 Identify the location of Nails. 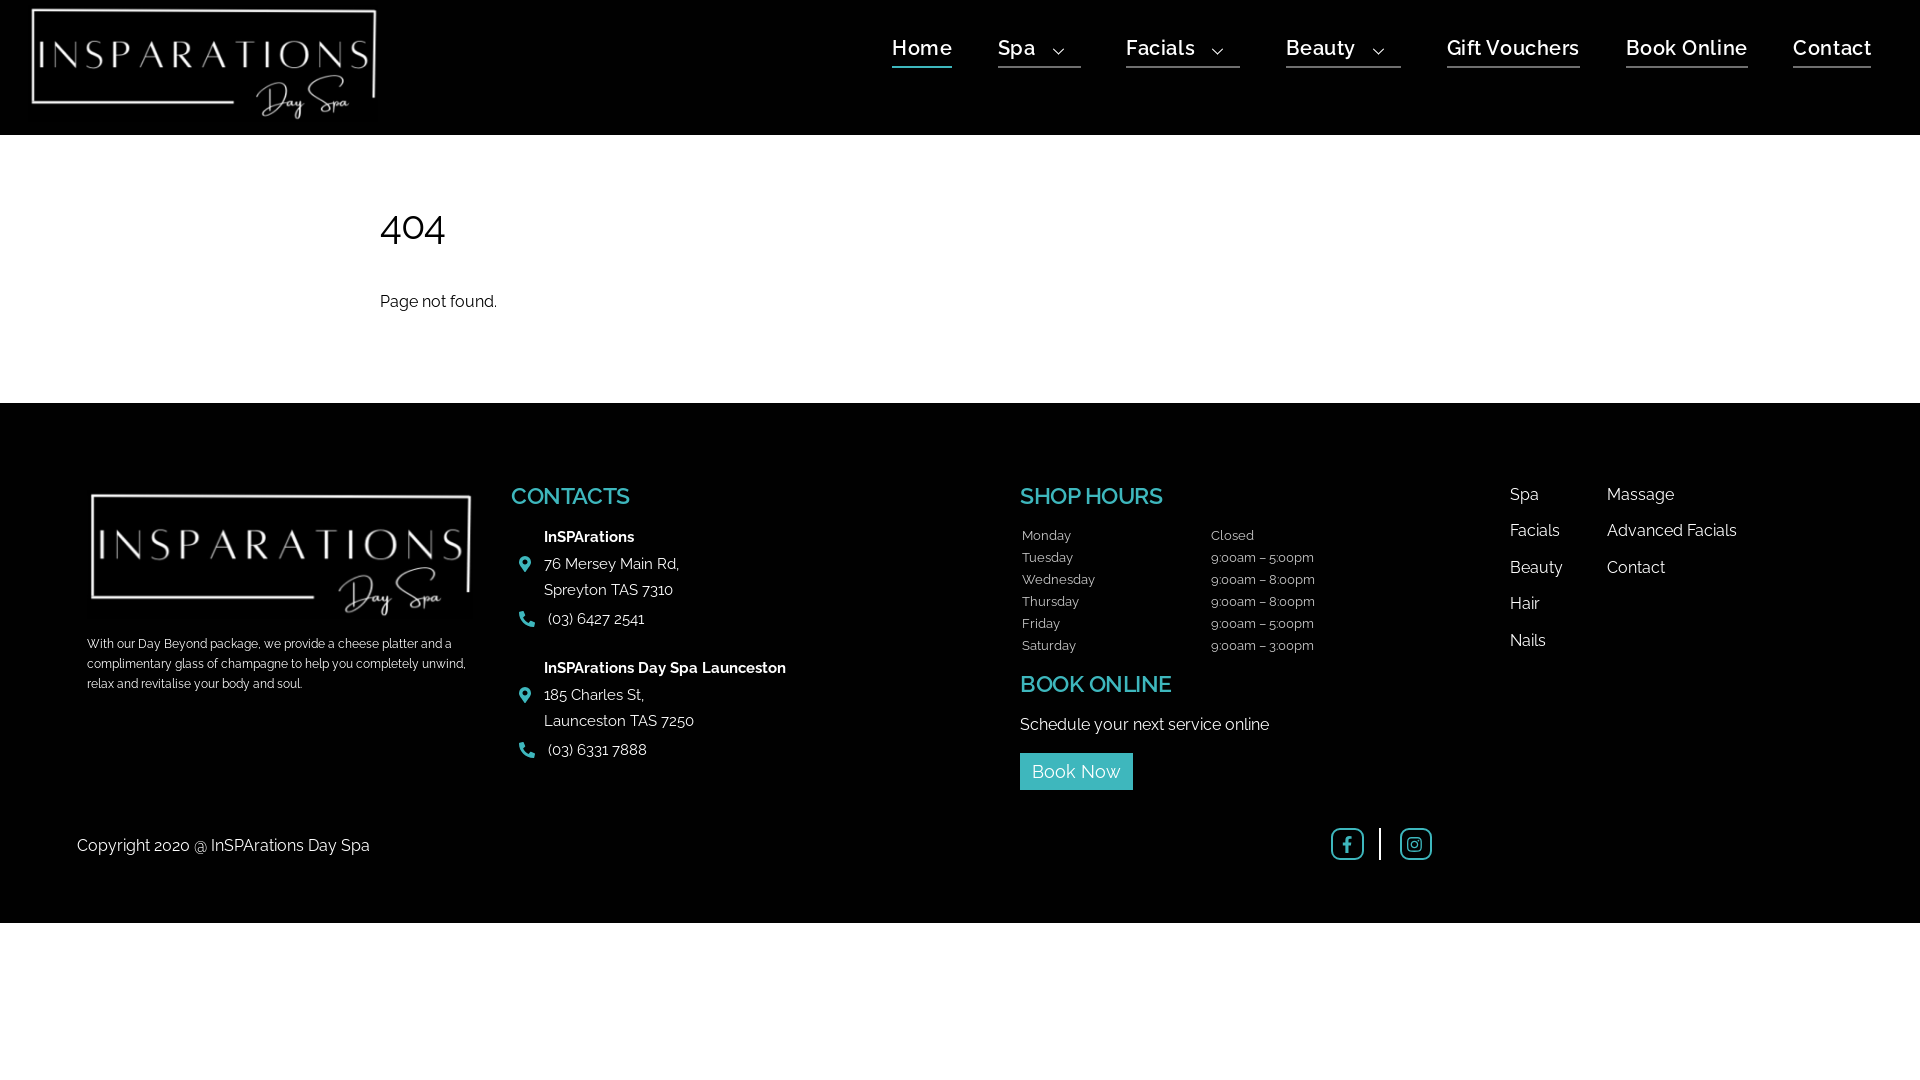
(1558, 641).